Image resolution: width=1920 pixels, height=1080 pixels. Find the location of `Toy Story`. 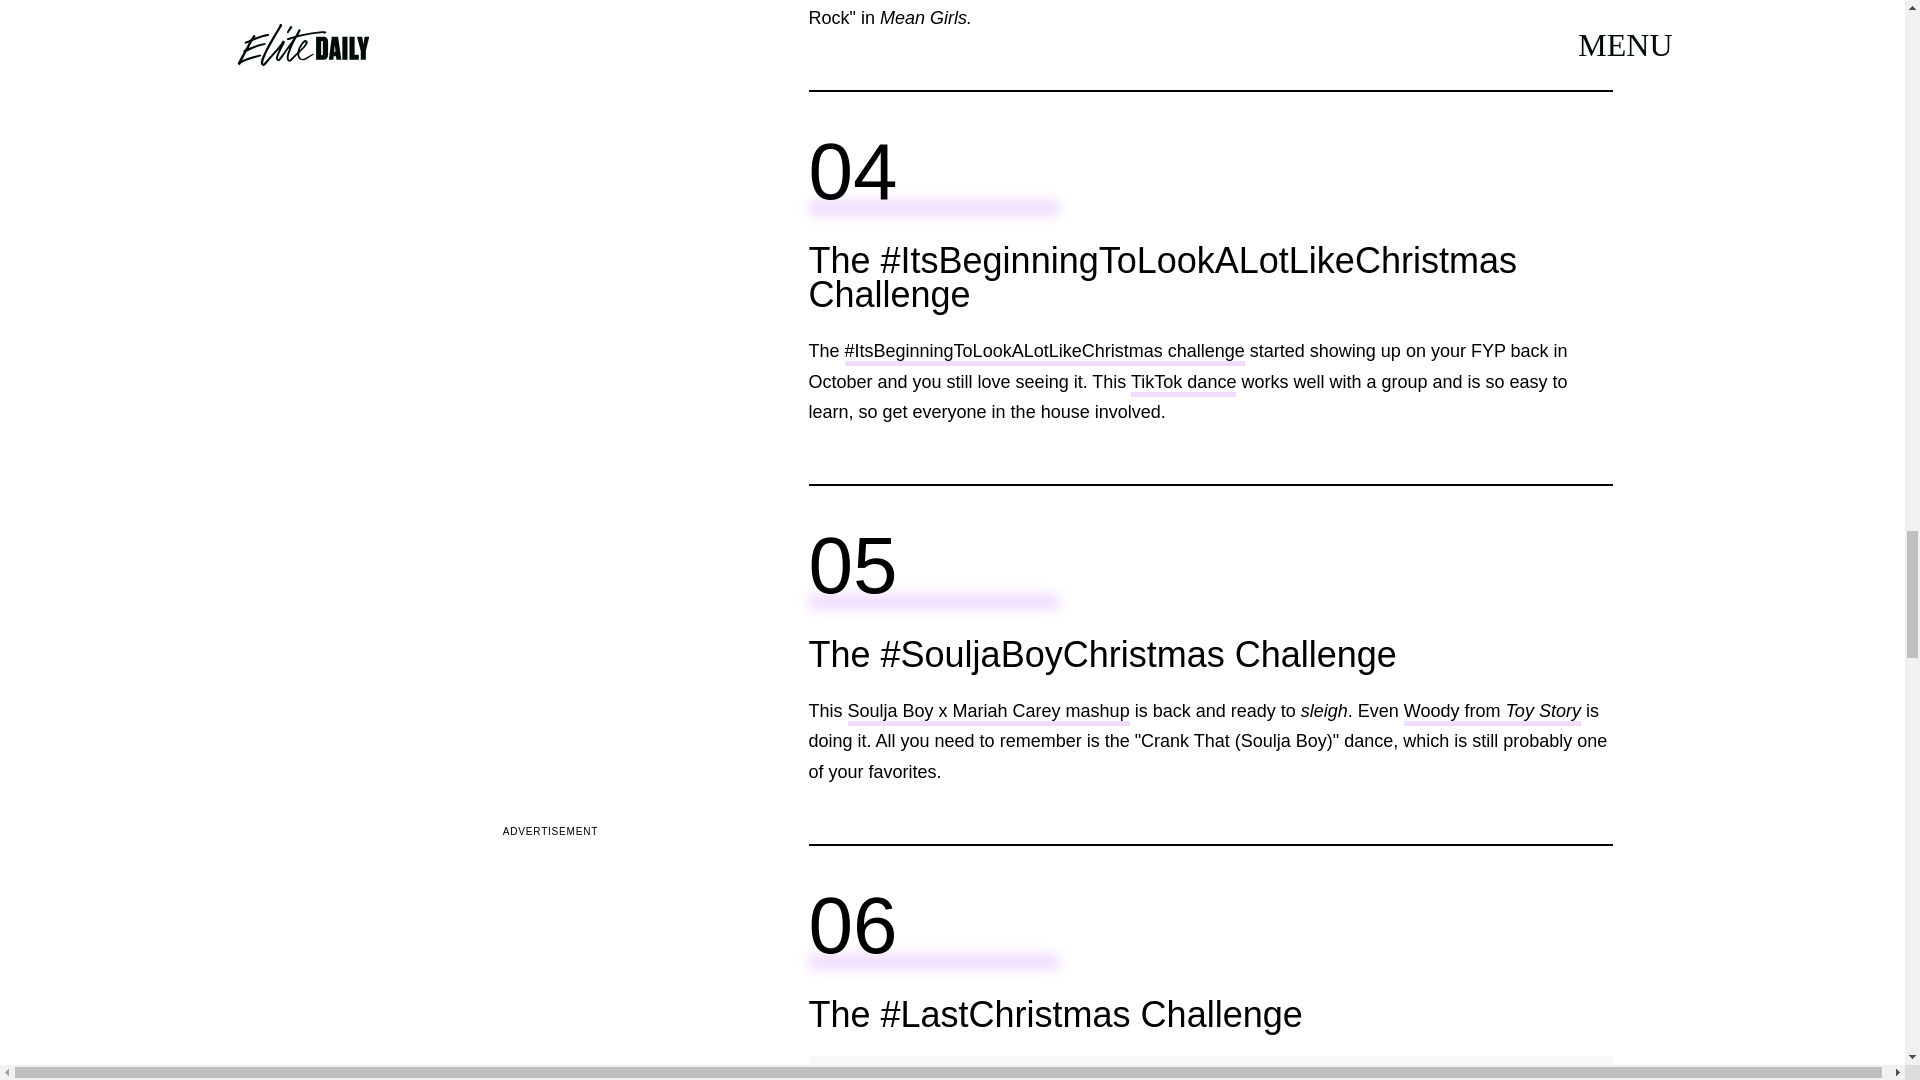

Toy Story is located at coordinates (1542, 712).